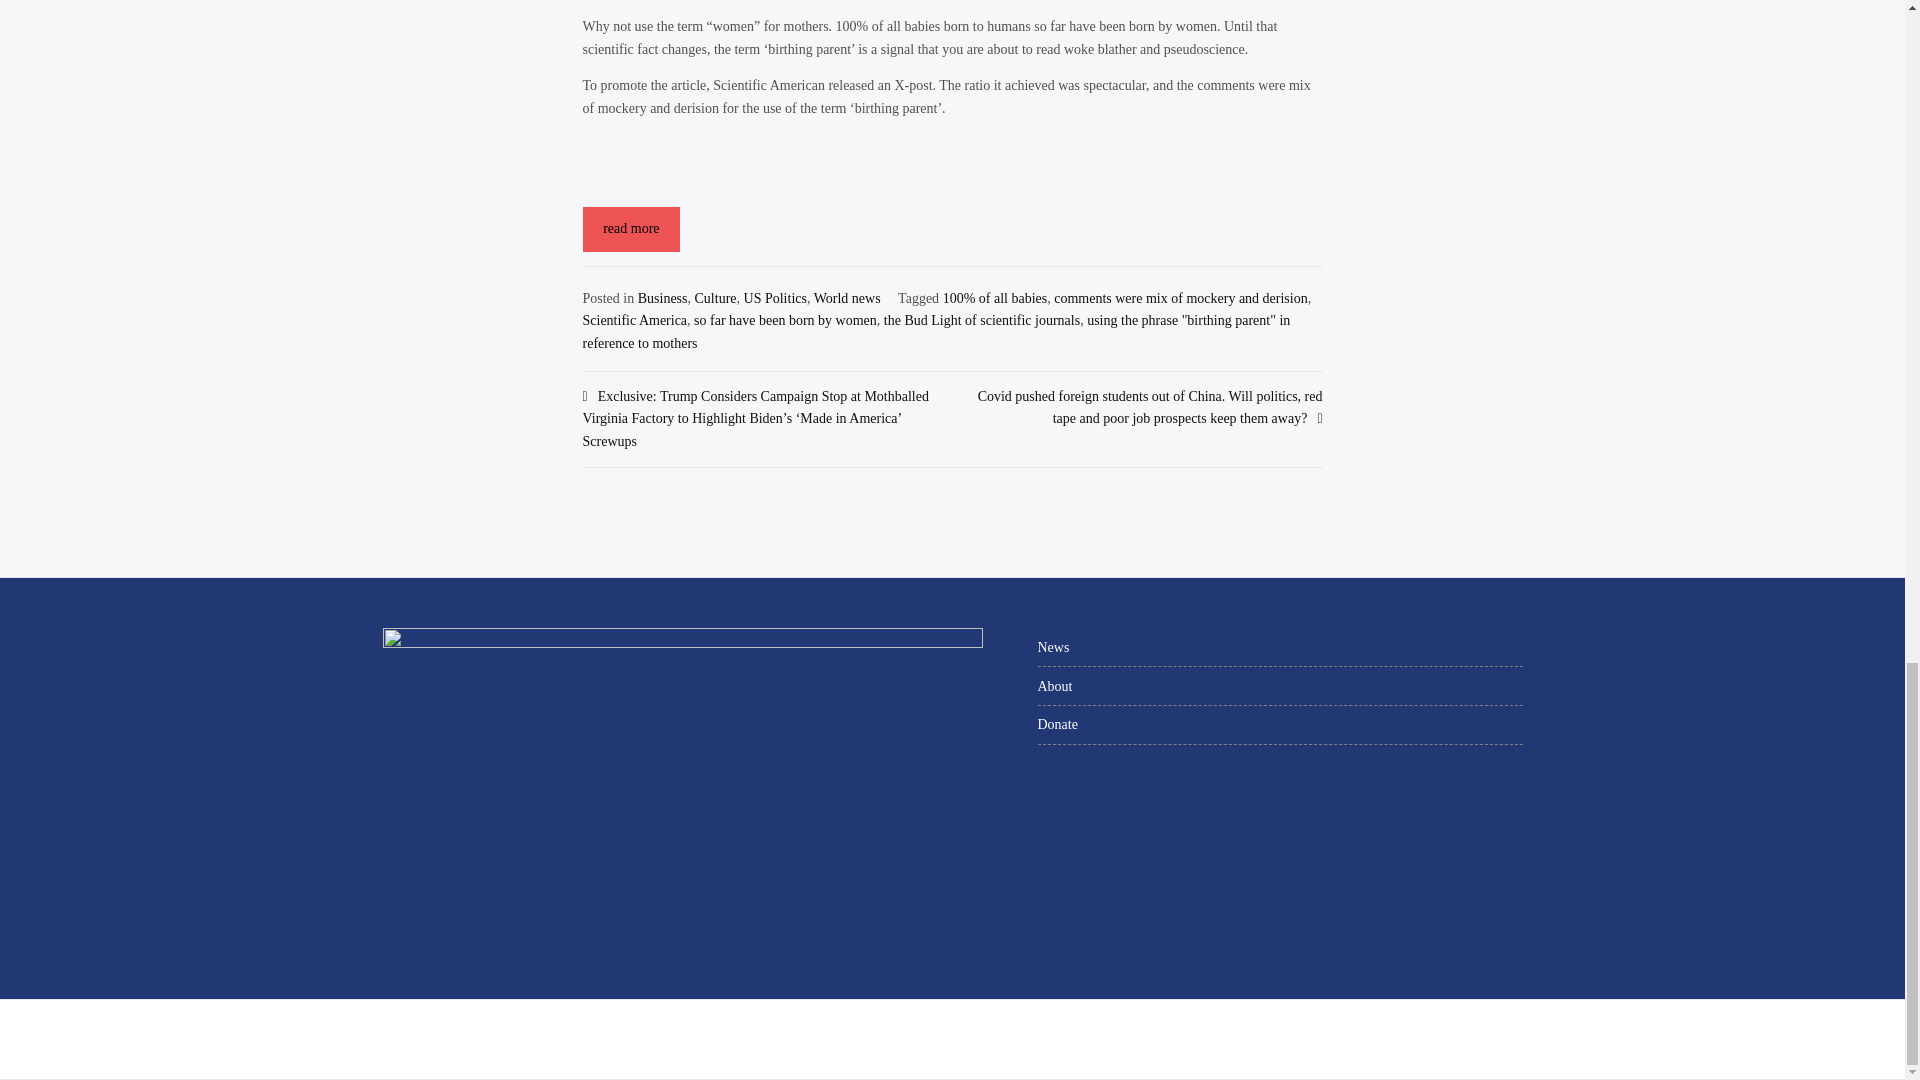 This screenshot has width=1920, height=1080. I want to click on Scientific America, so click(634, 320).